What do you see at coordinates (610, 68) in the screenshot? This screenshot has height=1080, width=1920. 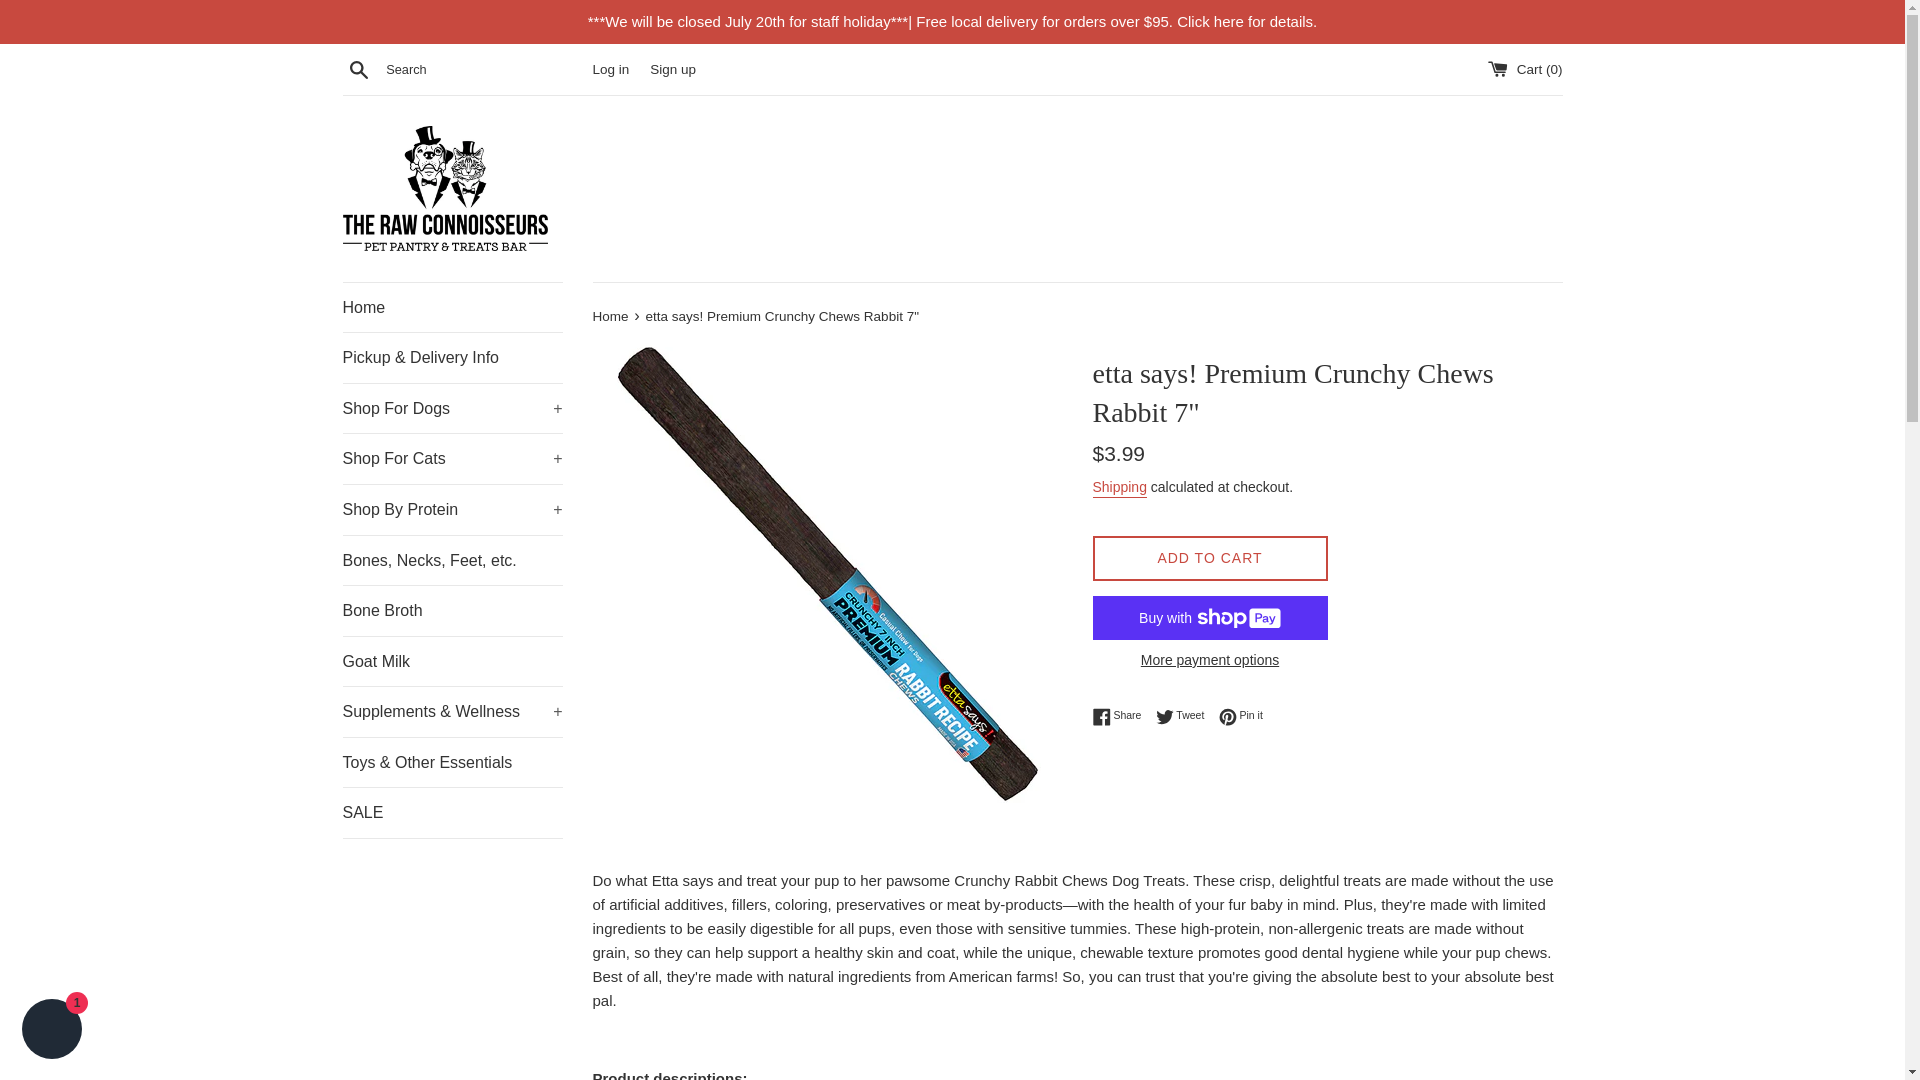 I see `Log in` at bounding box center [610, 68].